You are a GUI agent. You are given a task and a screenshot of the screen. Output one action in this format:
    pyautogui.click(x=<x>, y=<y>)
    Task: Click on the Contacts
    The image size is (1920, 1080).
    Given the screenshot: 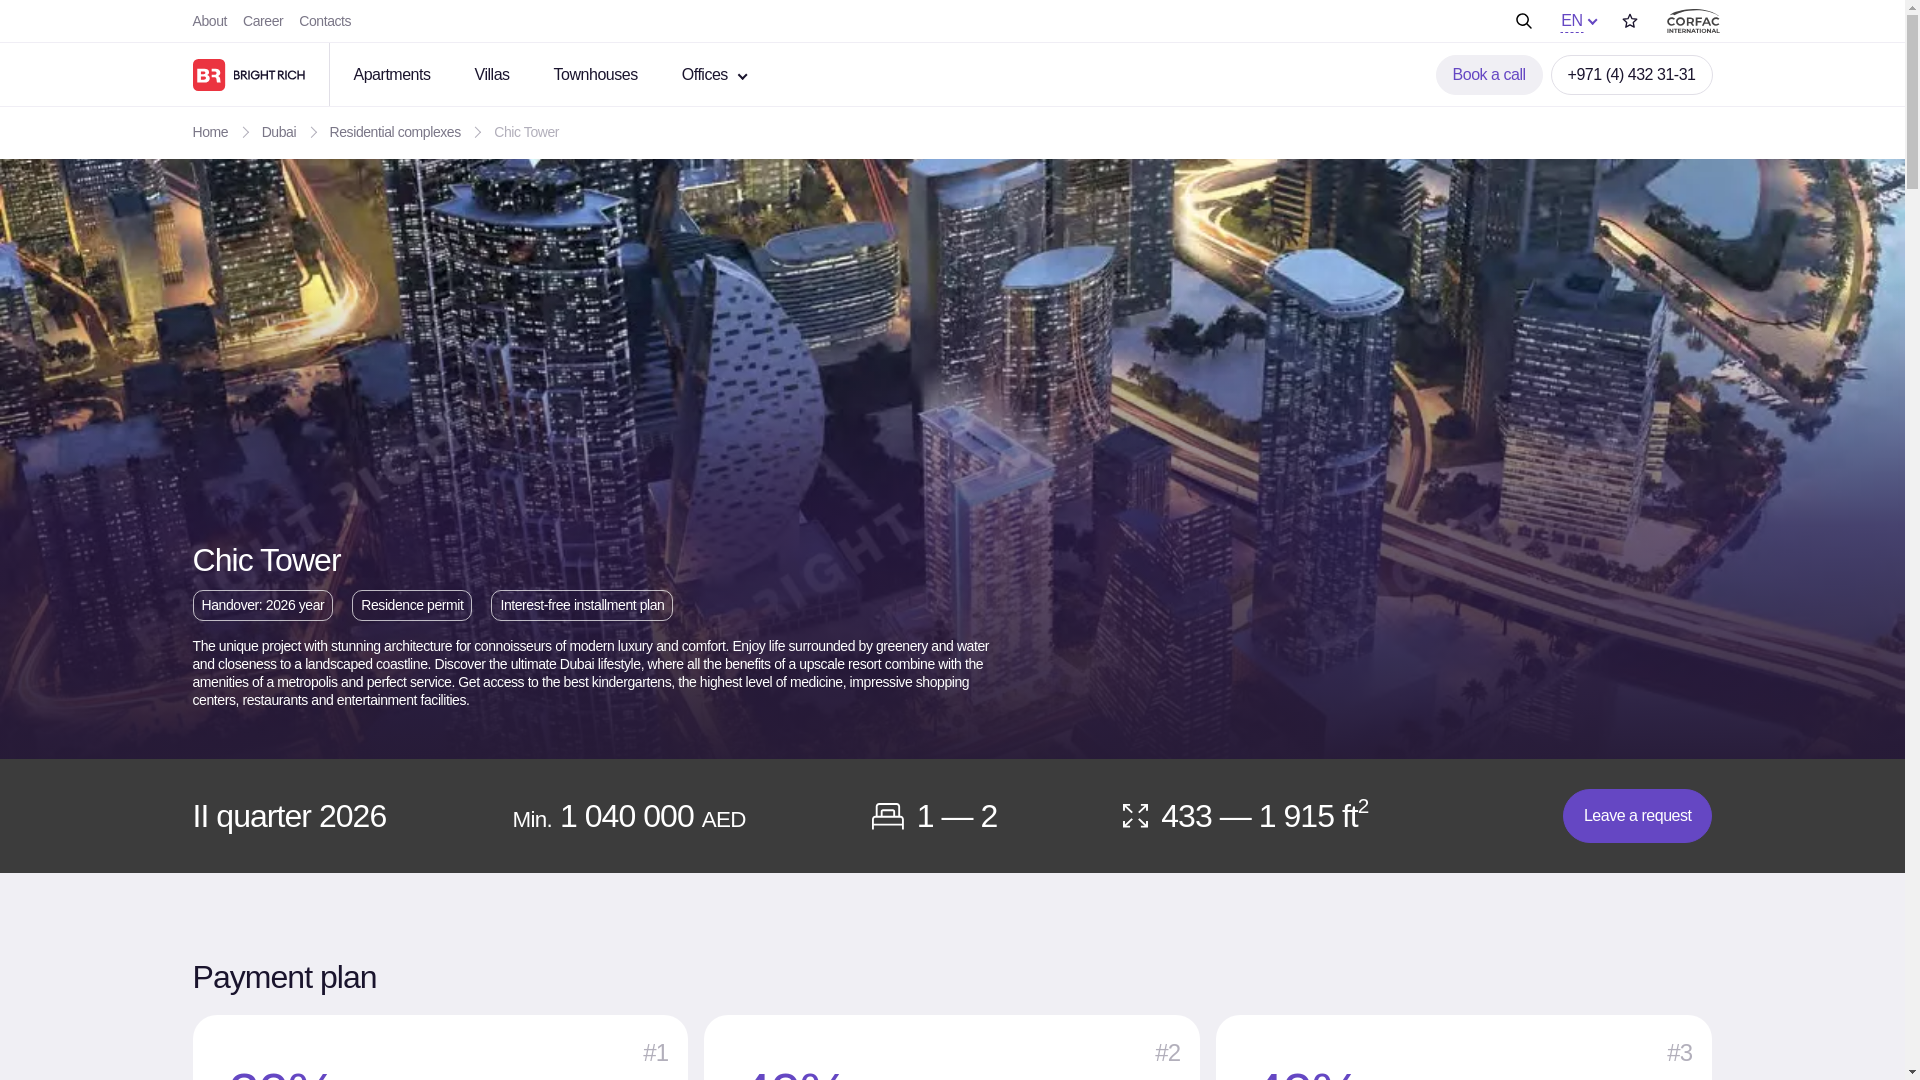 What is the action you would take?
    pyautogui.click(x=325, y=20)
    